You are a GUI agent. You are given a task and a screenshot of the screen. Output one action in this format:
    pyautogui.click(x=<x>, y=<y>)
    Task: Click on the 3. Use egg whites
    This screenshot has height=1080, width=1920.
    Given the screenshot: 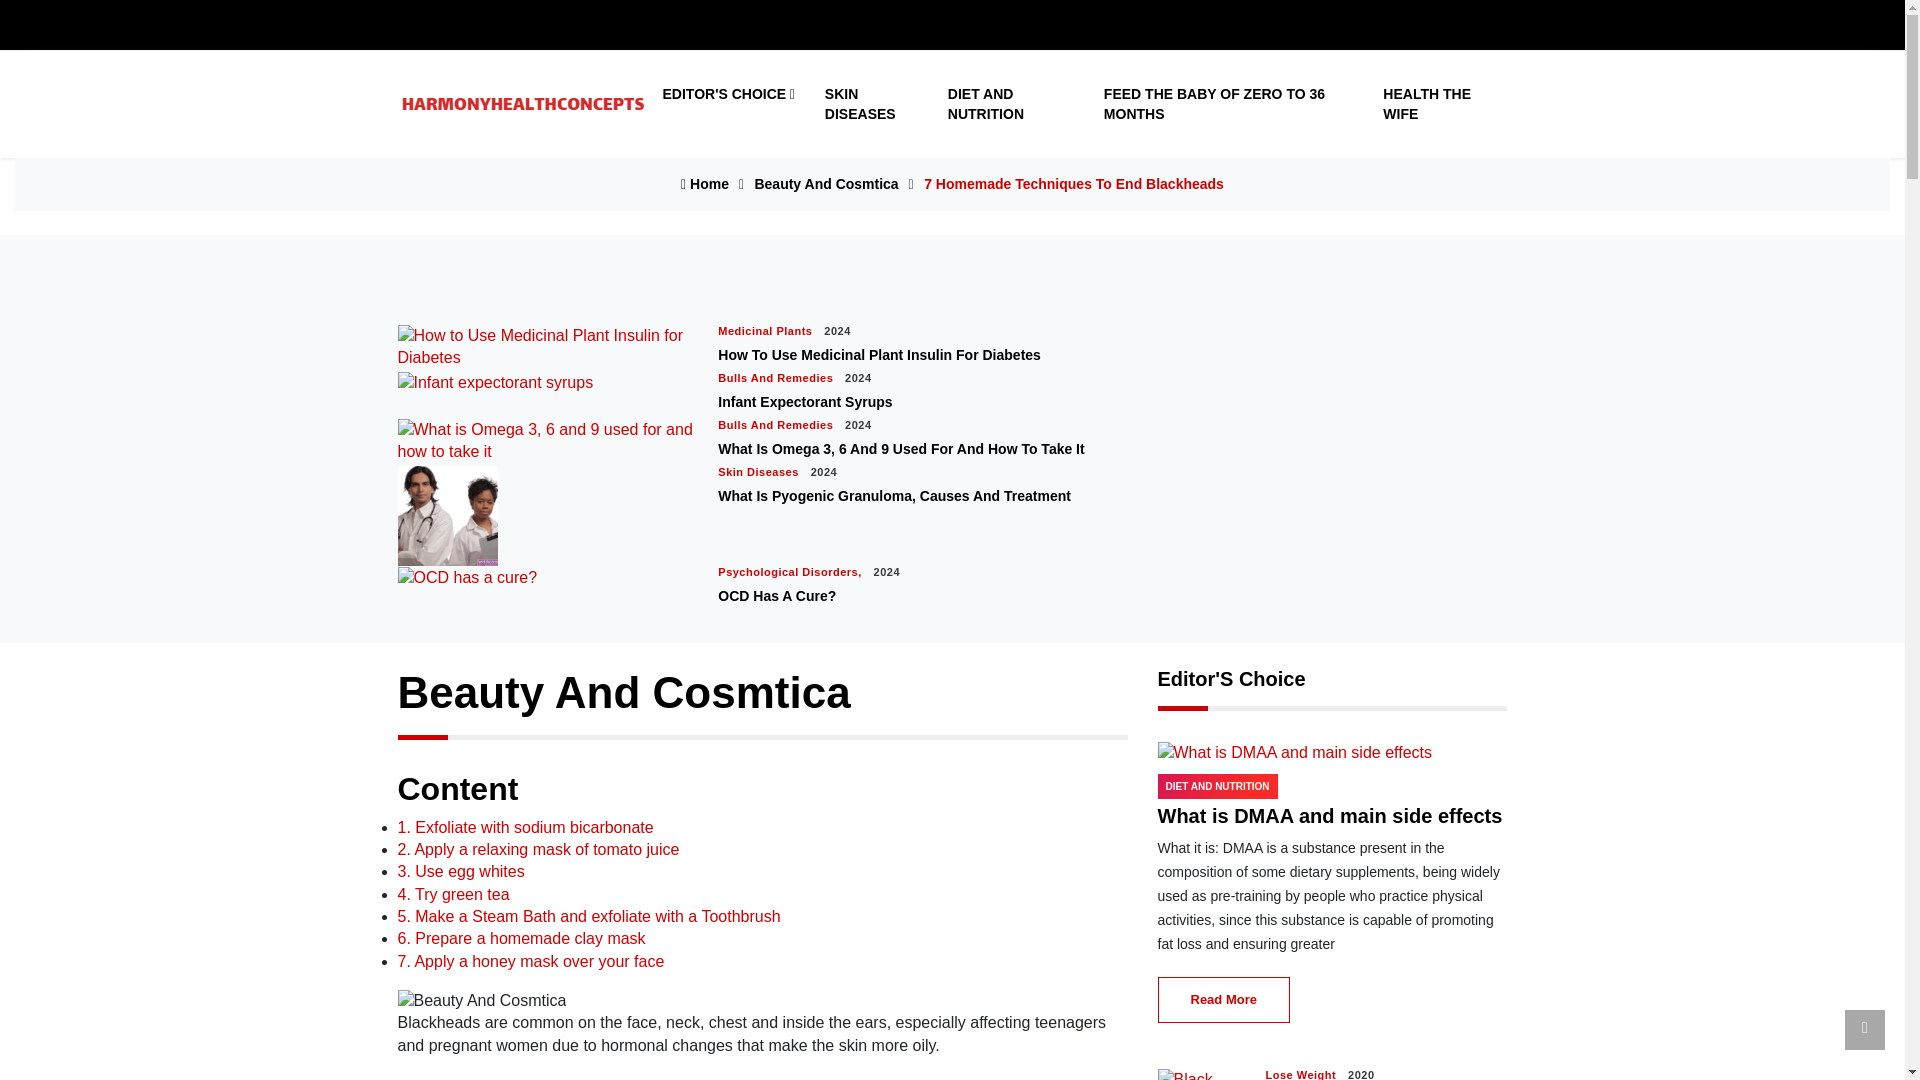 What is the action you would take?
    pyautogui.click(x=460, y=871)
    